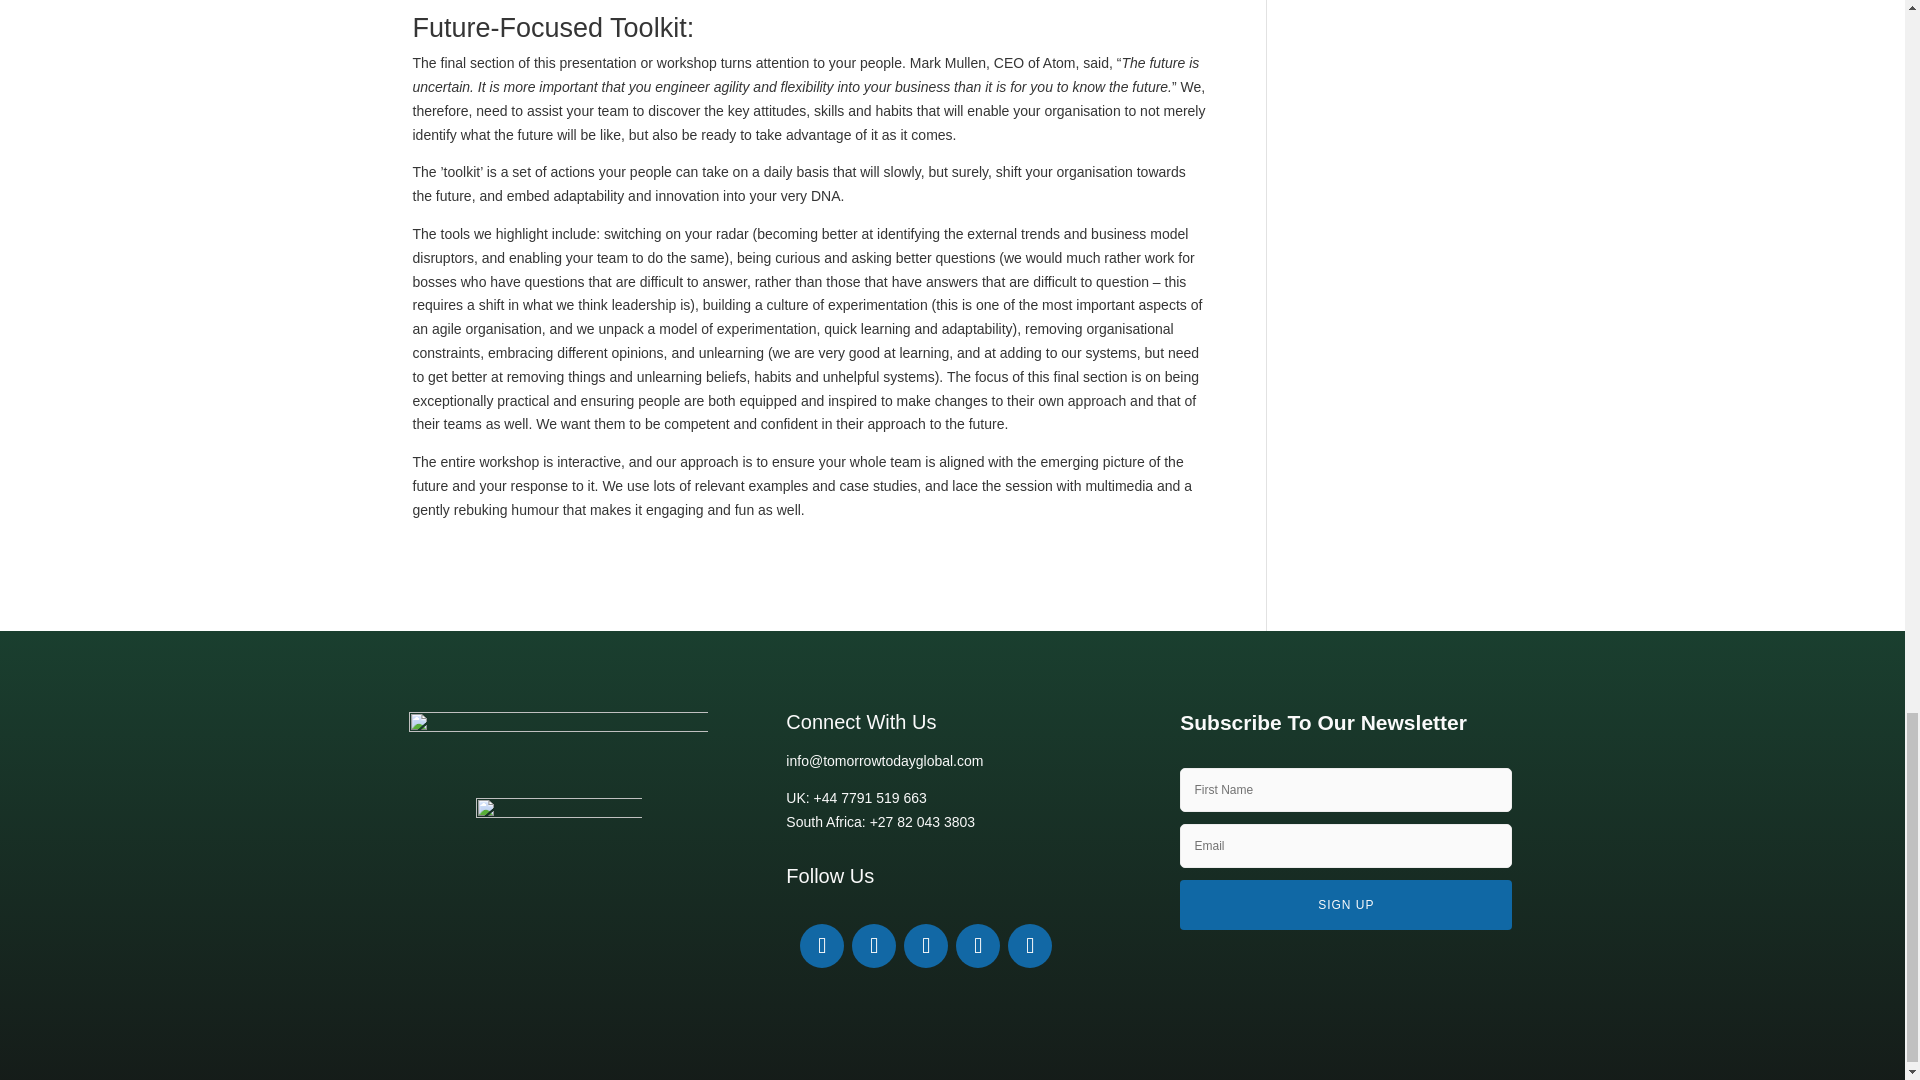 The image size is (1920, 1080). I want to click on Follow on LinkedIn, so click(822, 946).